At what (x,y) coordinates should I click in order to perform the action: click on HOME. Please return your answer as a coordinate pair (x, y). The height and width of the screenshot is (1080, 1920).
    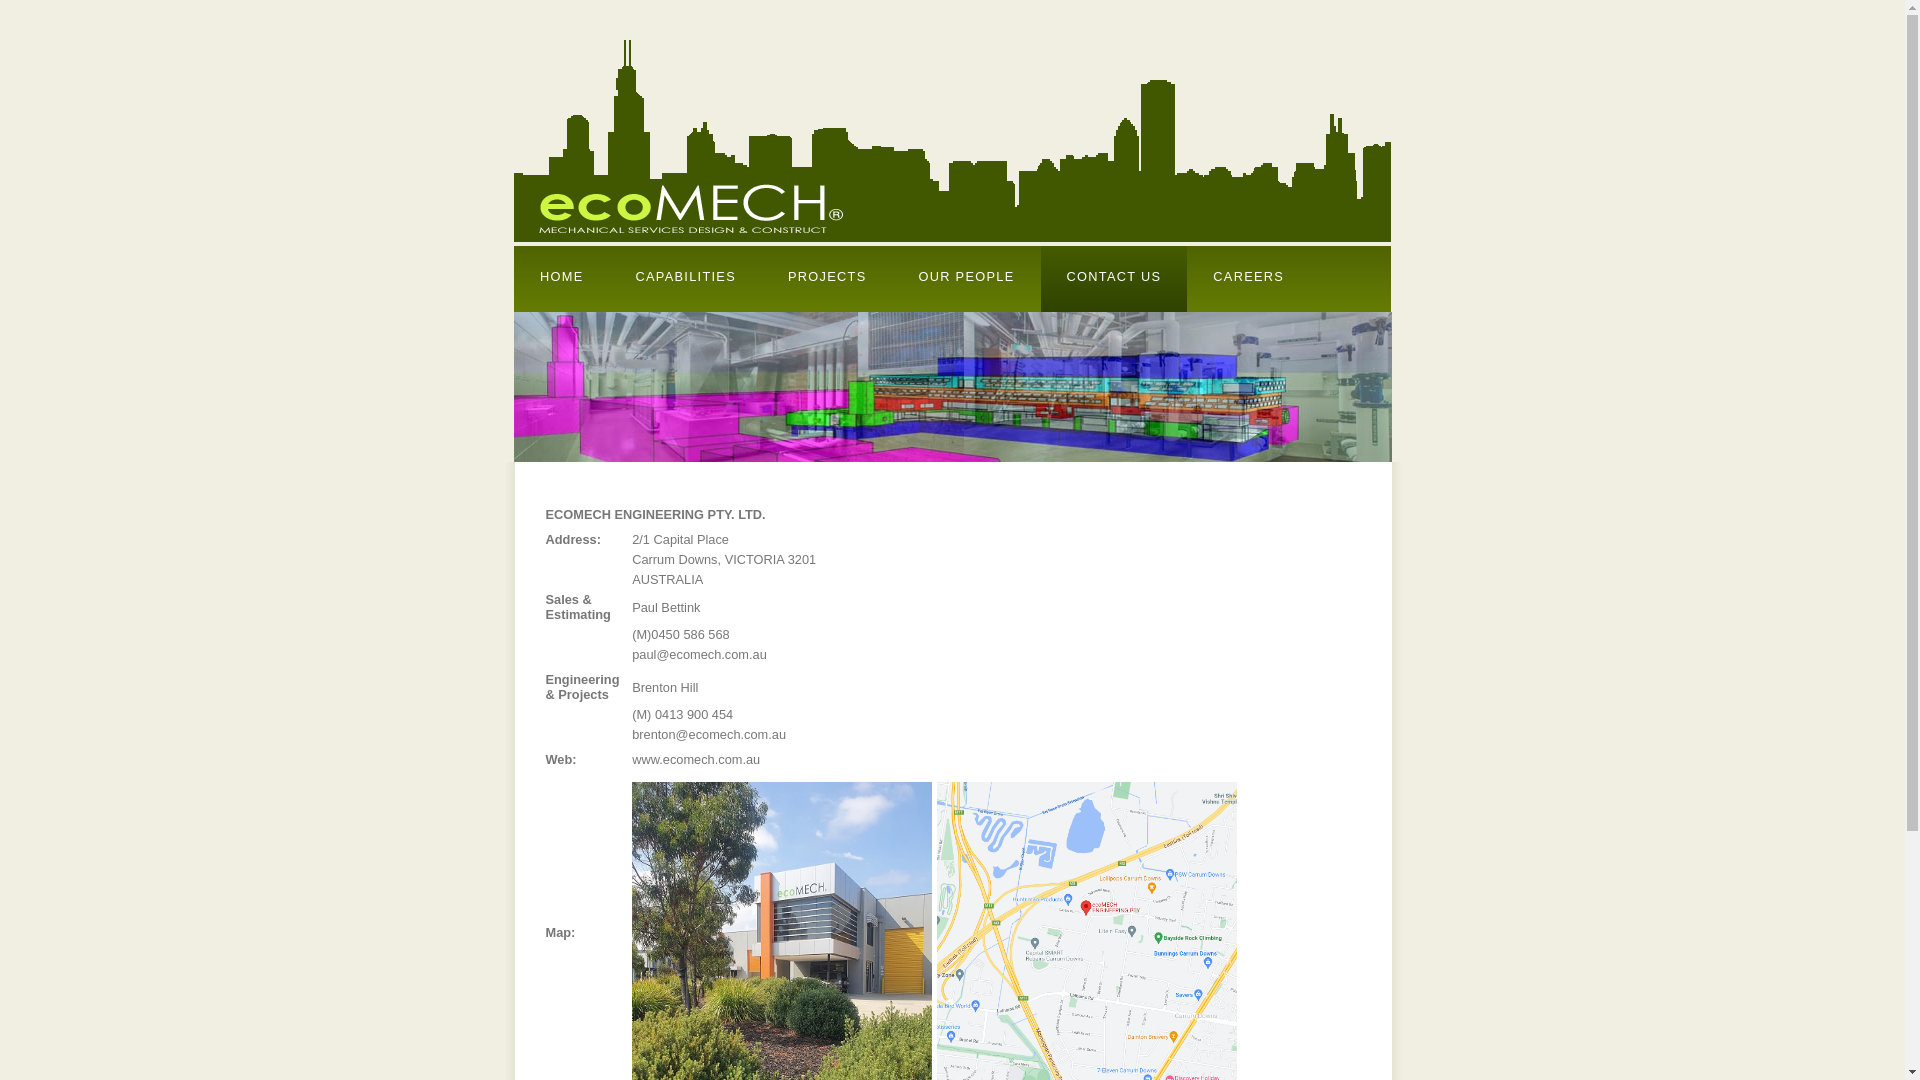
    Looking at the image, I should click on (562, 276).